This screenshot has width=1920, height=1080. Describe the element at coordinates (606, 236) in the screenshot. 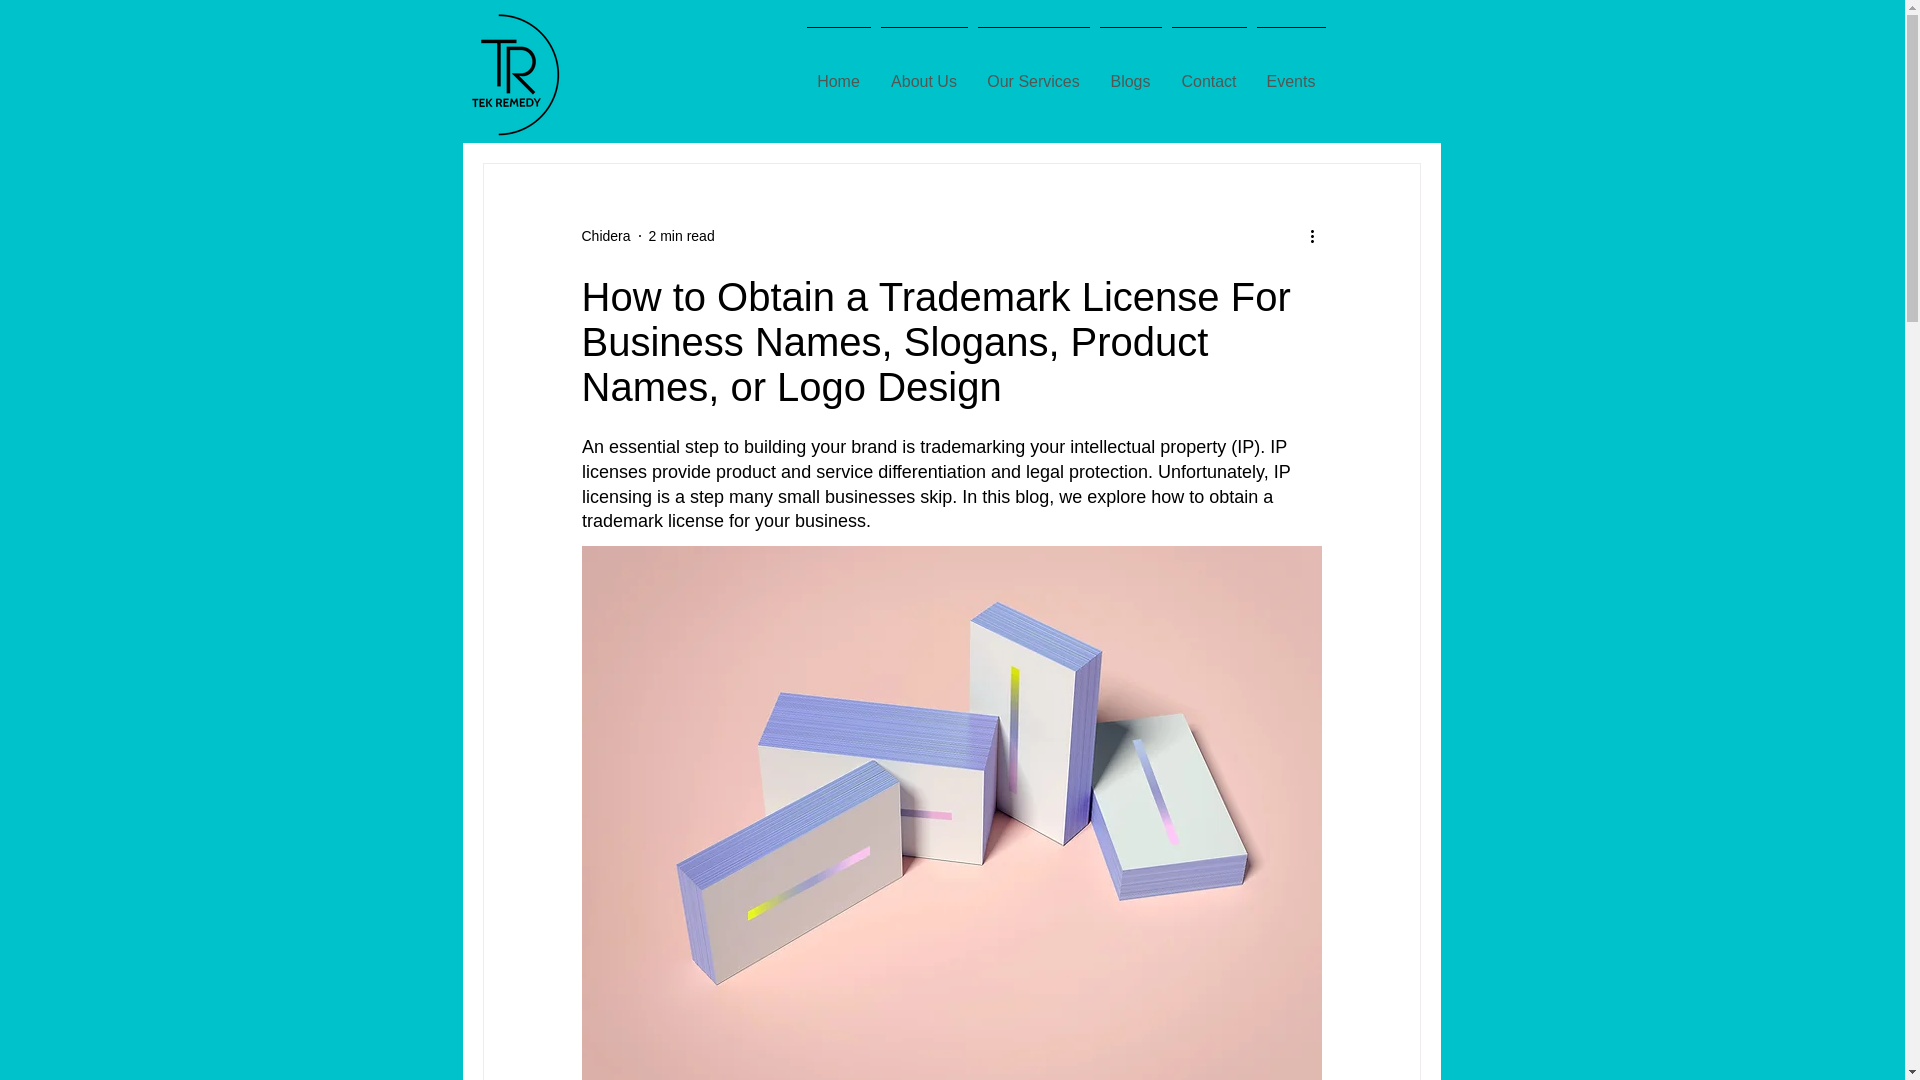

I see `Chidera` at that location.